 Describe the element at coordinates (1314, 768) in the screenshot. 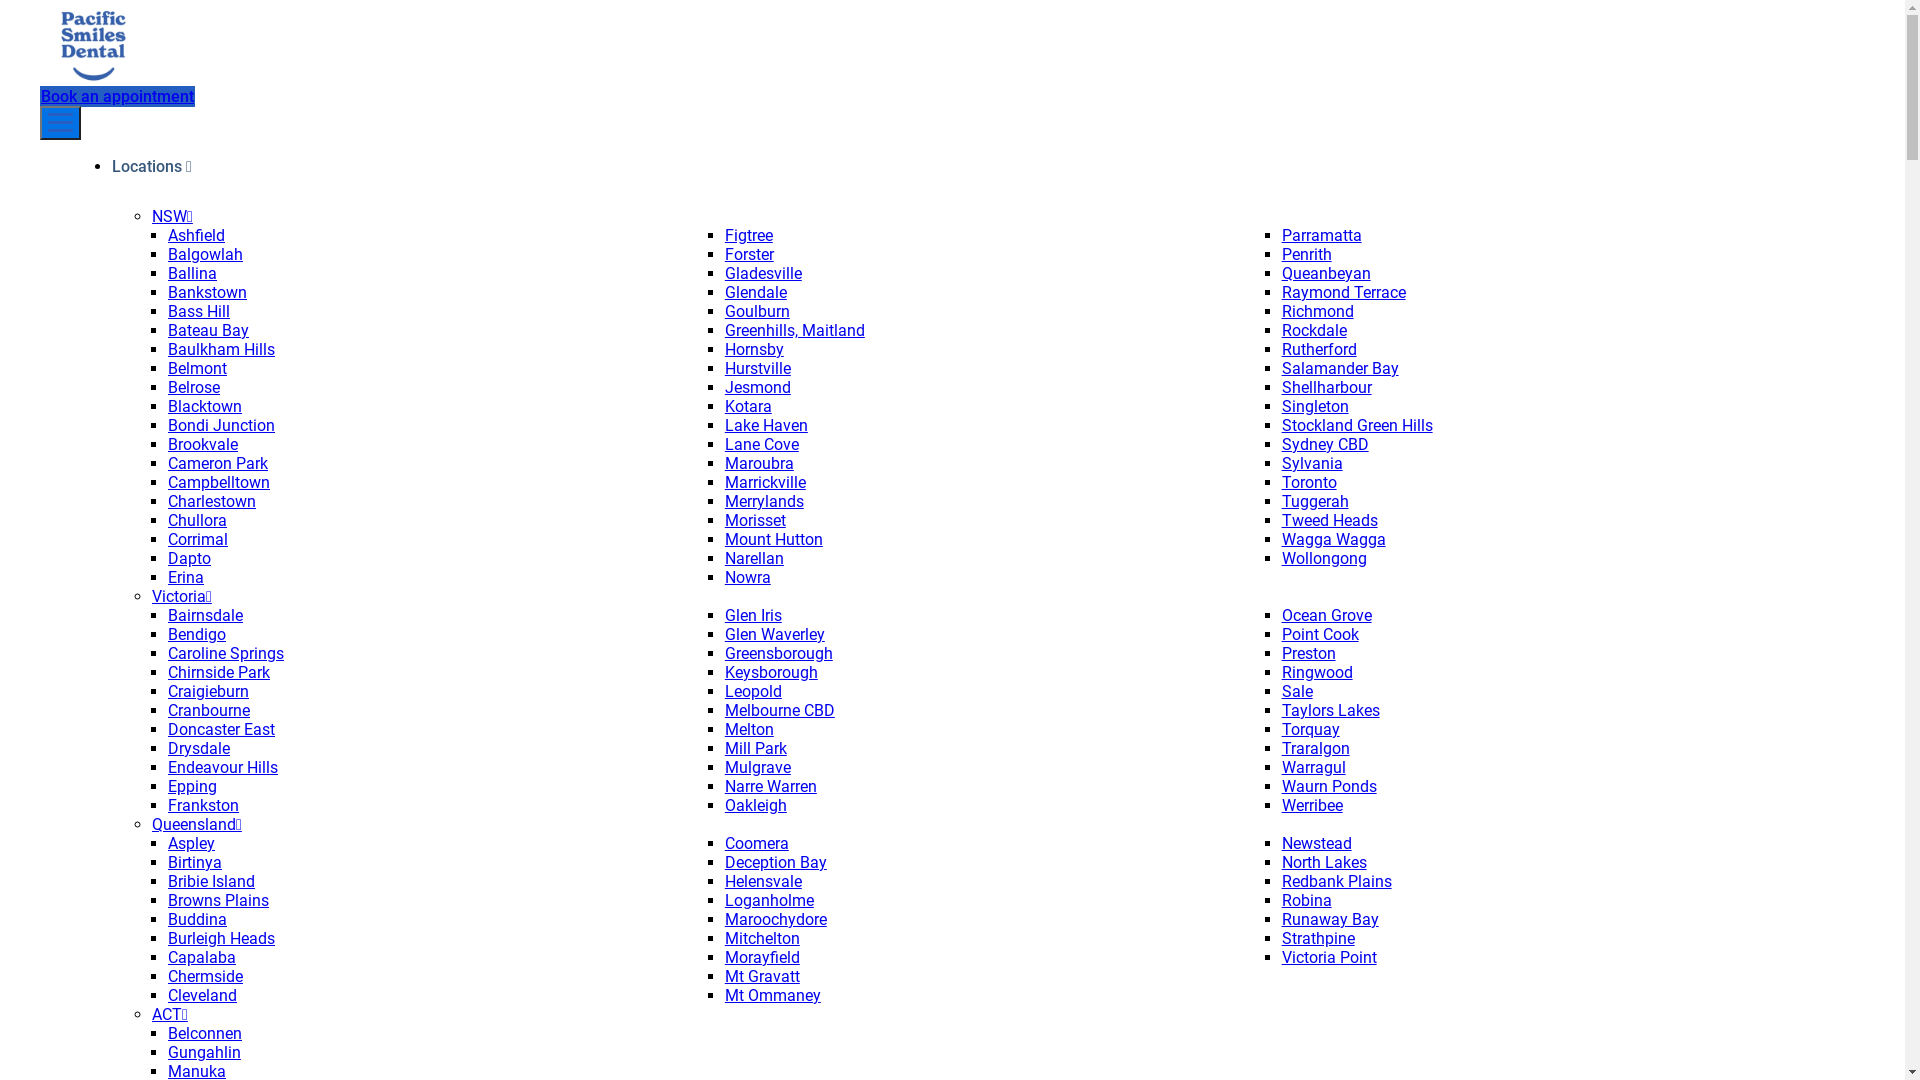

I see `Warragul` at that location.